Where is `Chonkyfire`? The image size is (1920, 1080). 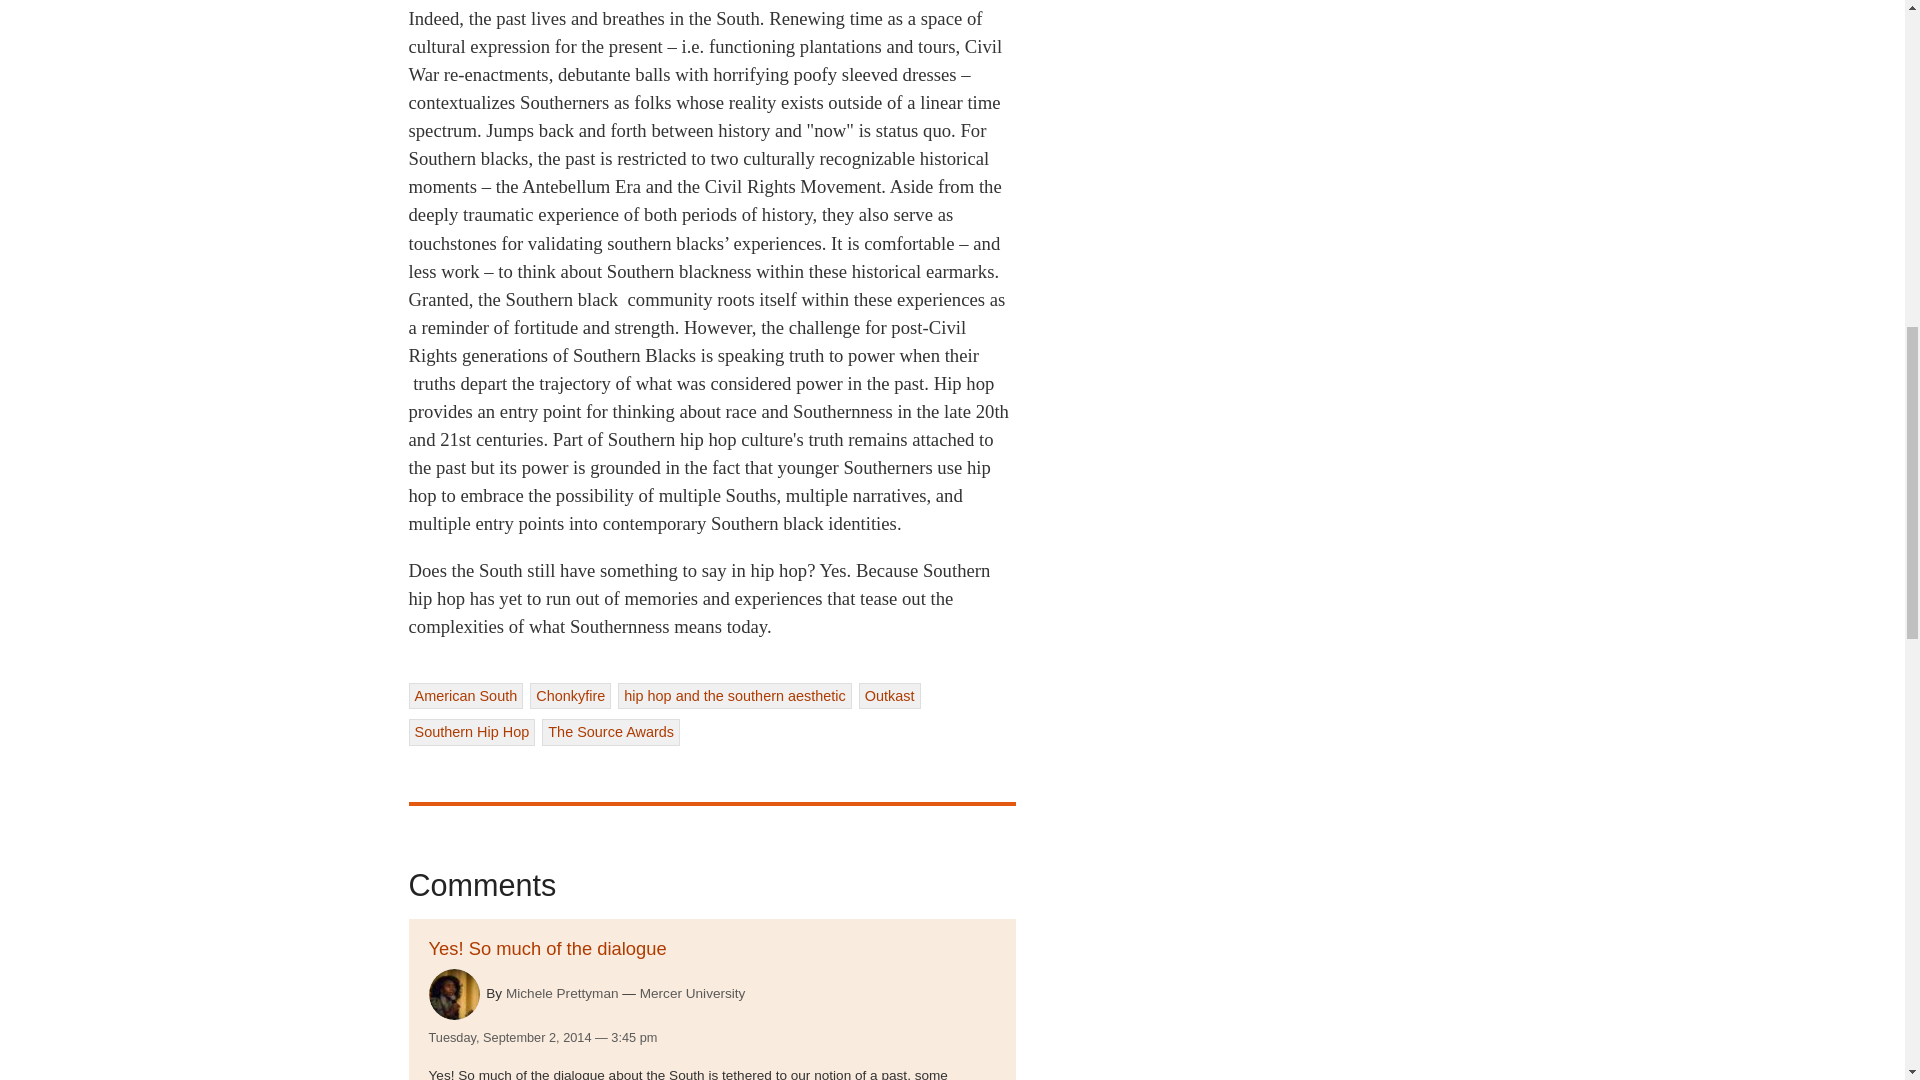
Chonkyfire is located at coordinates (570, 695).